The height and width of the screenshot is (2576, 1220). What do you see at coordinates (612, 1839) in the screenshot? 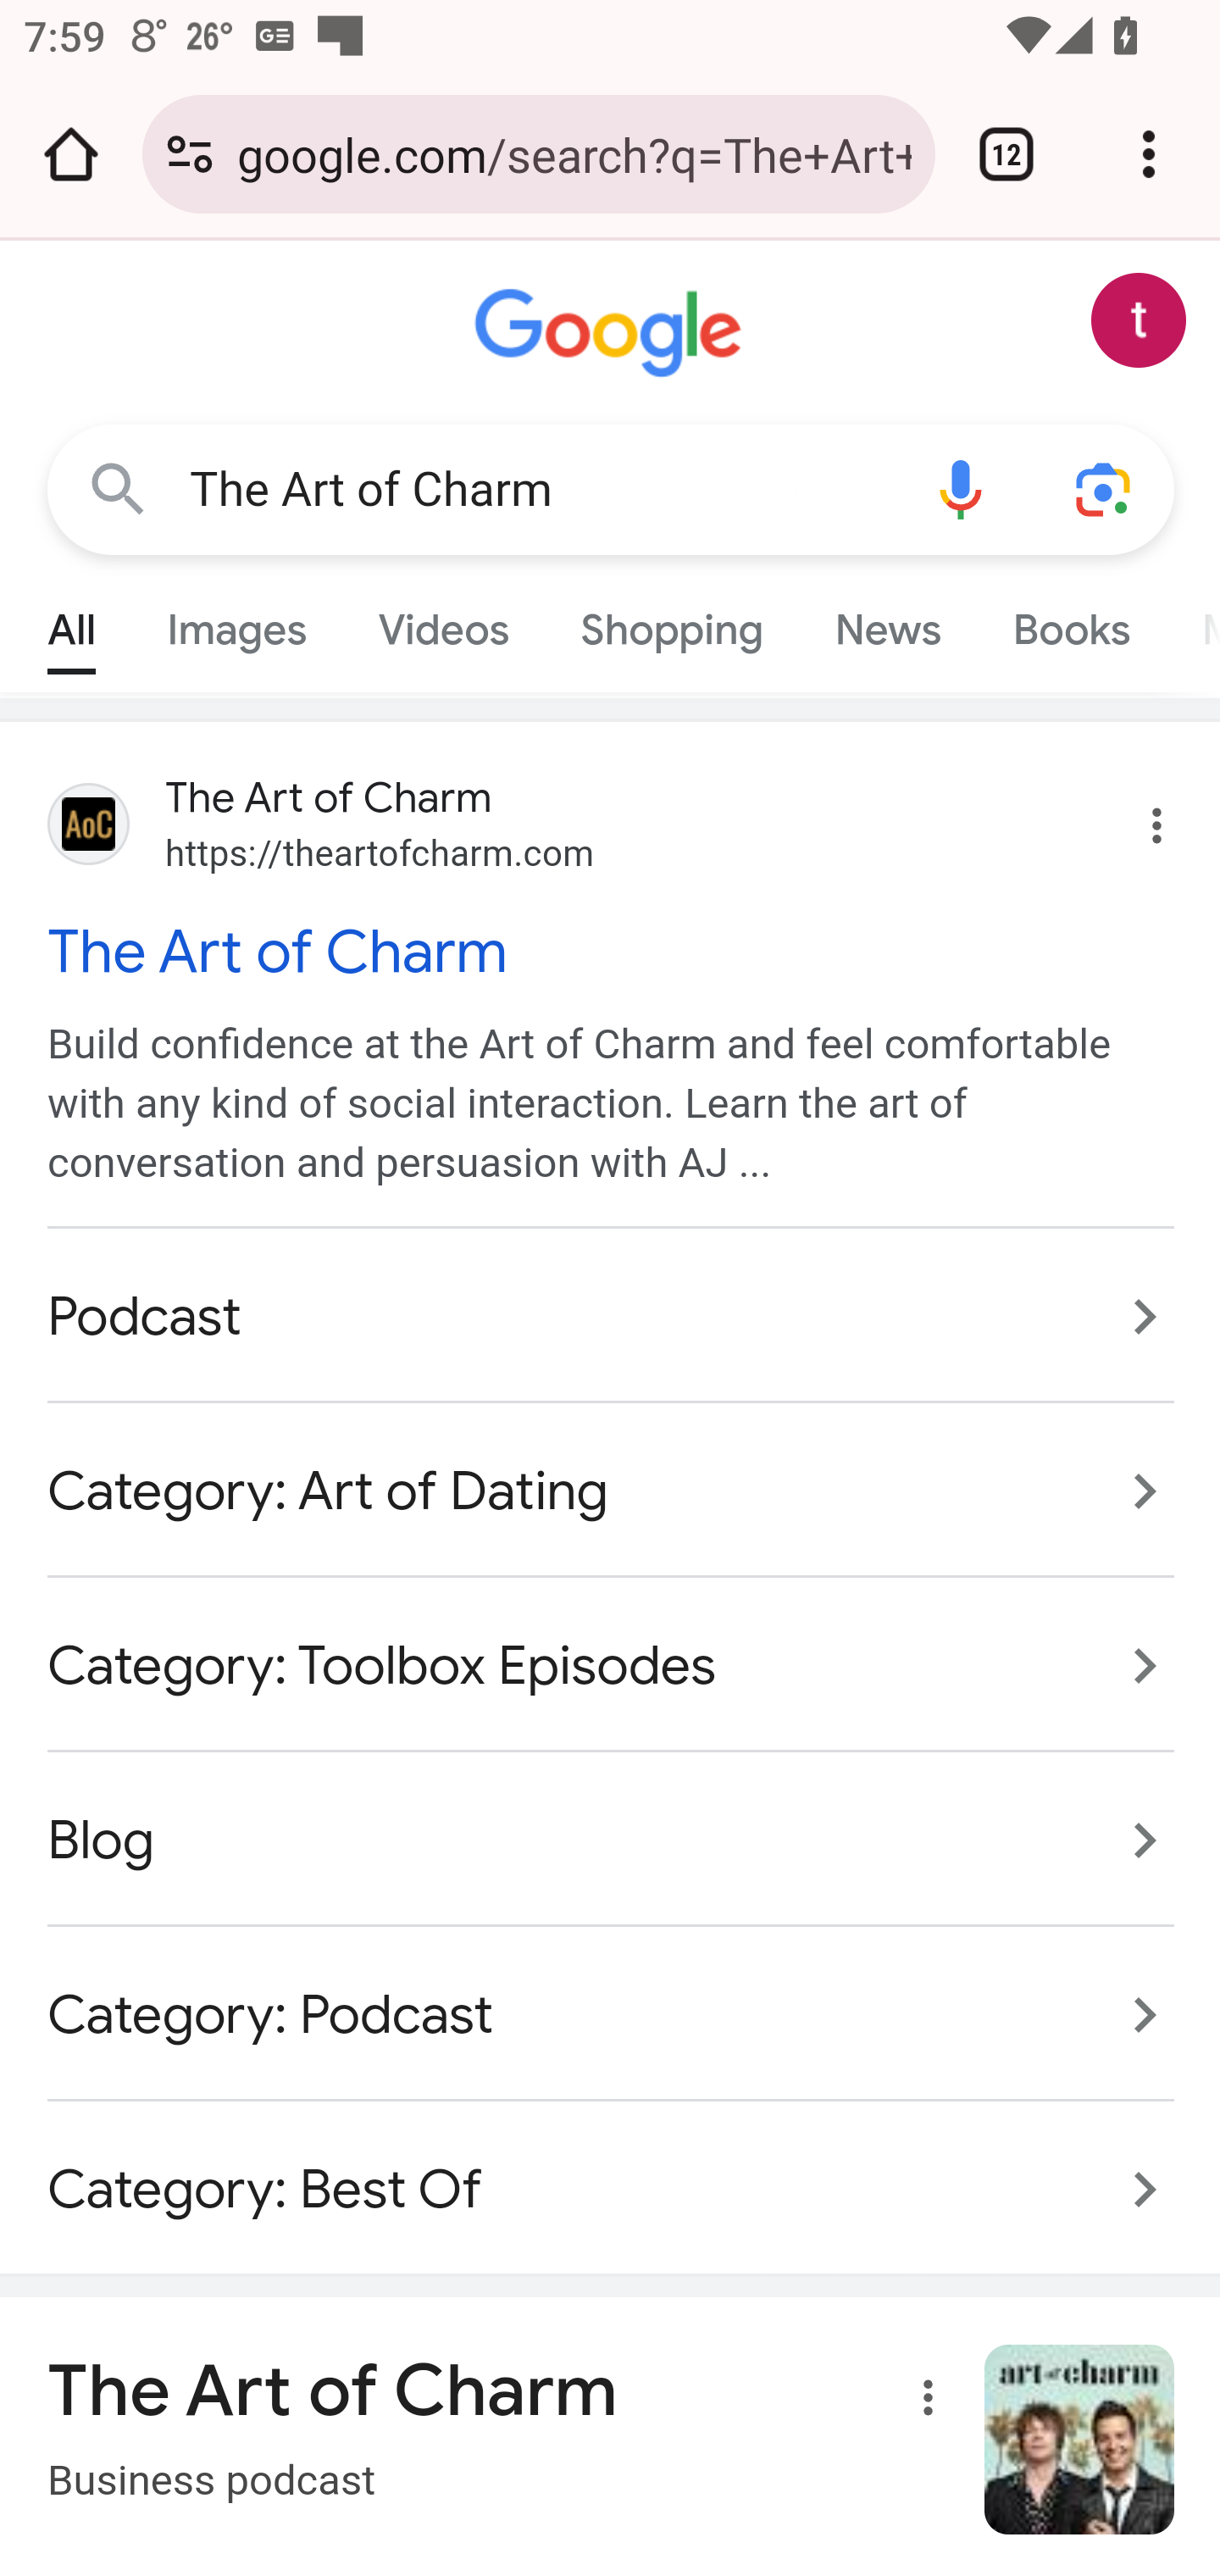
I see `Blog` at bounding box center [612, 1839].